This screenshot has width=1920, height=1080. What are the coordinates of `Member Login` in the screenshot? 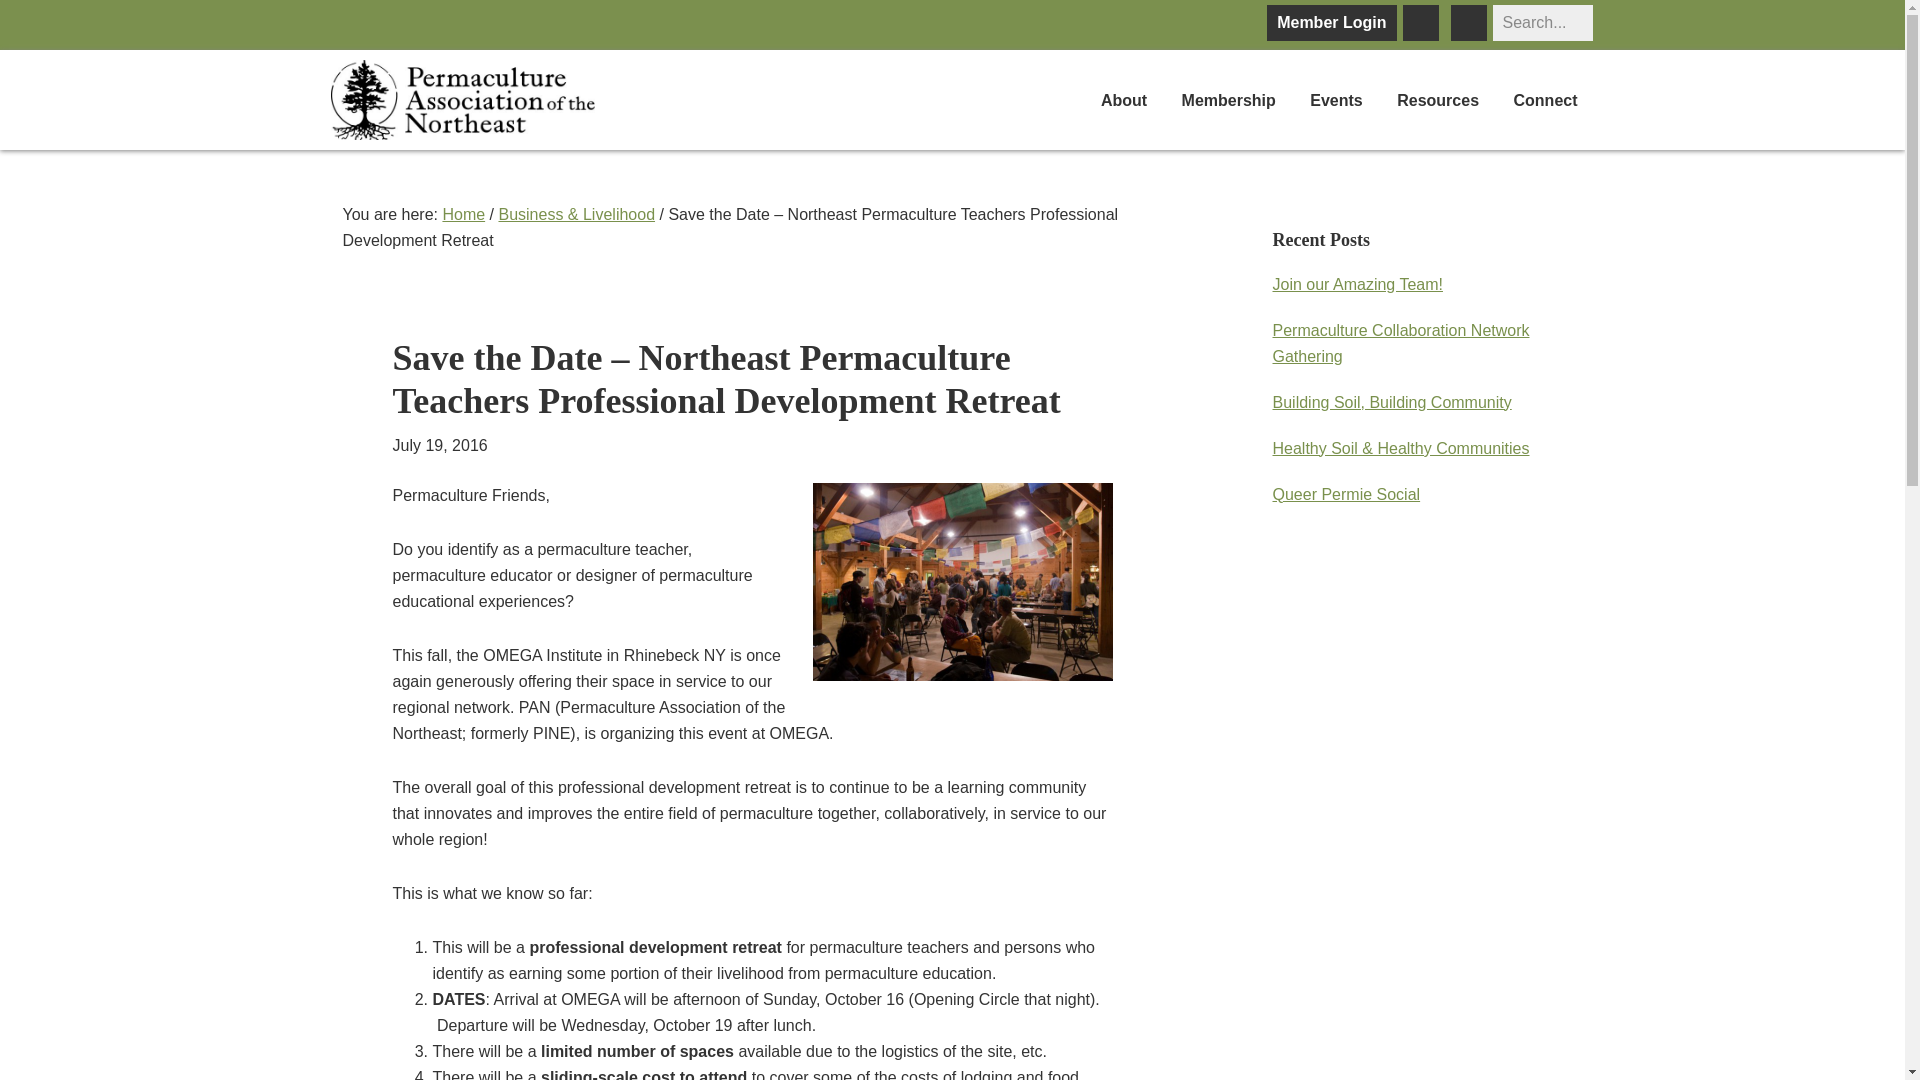 It's located at (1331, 23).